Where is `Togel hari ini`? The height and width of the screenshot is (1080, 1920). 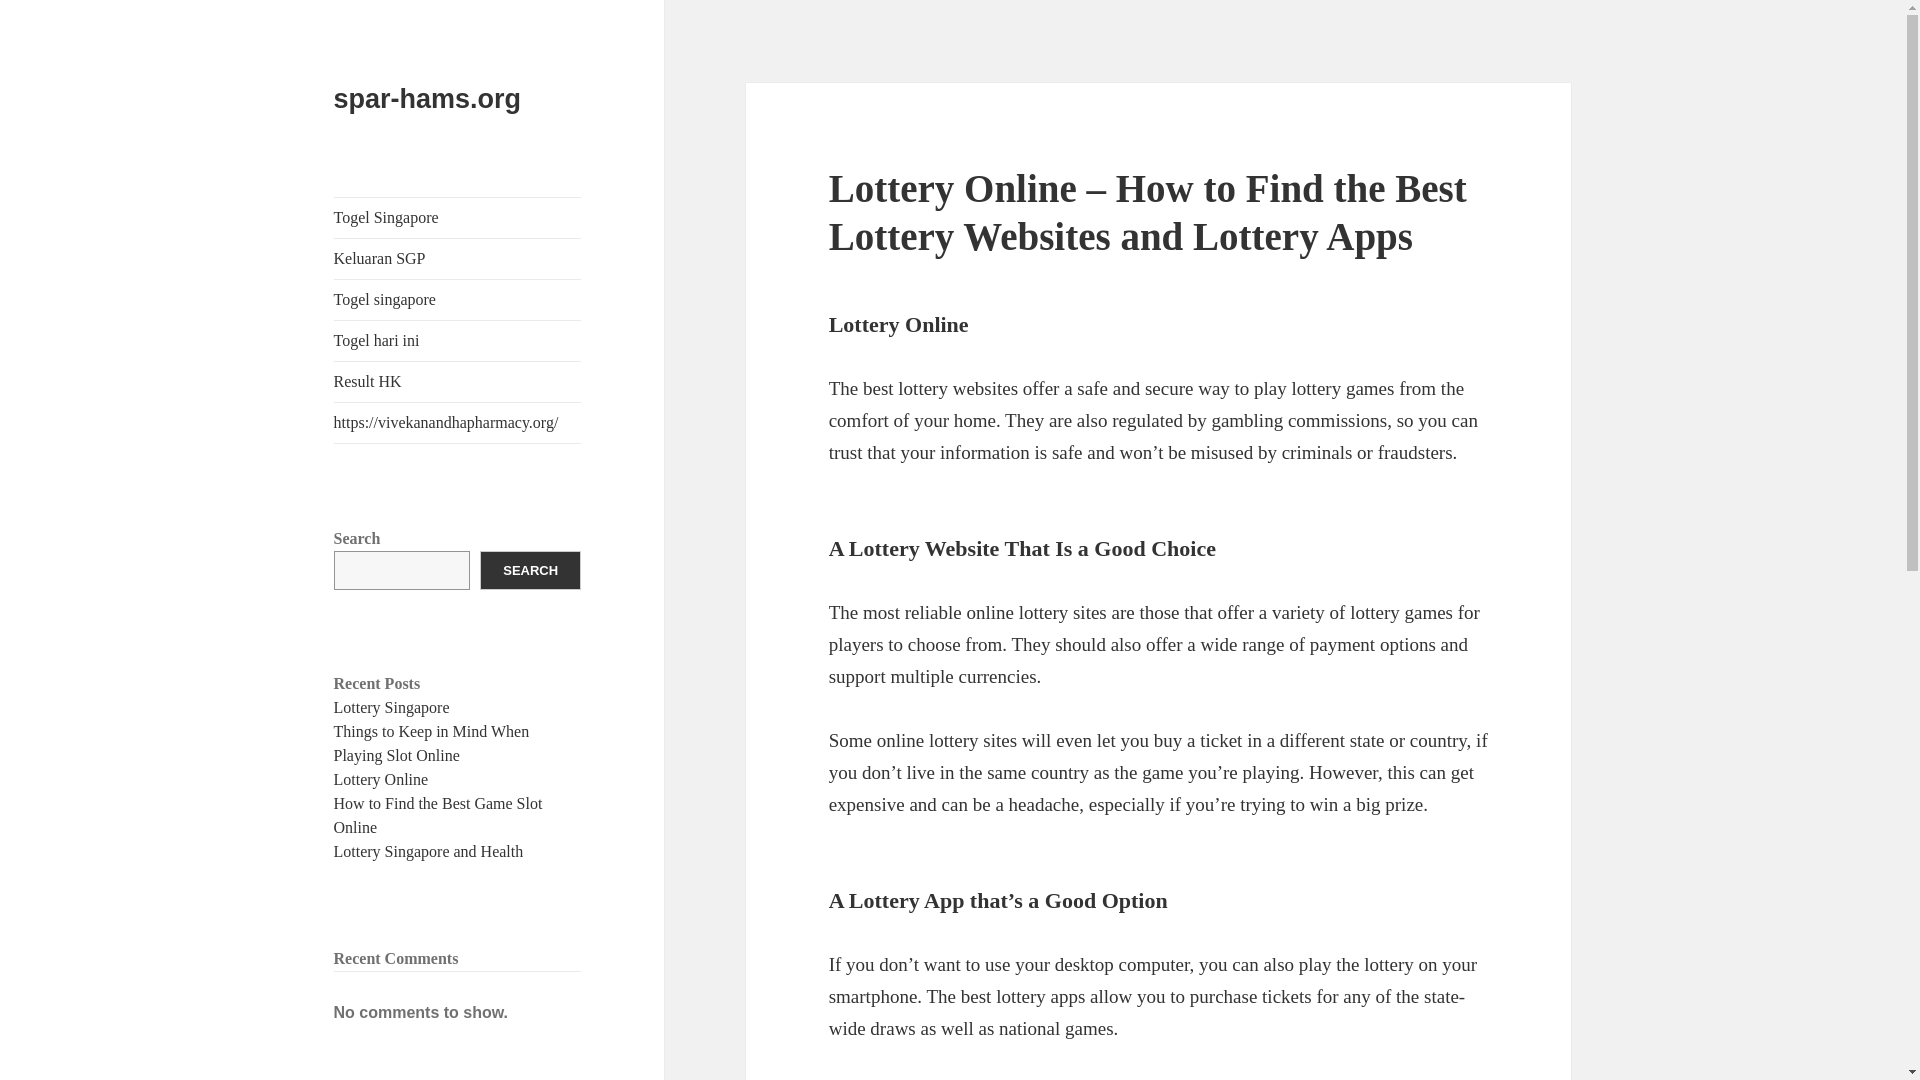 Togel hari ini is located at coordinates (458, 340).